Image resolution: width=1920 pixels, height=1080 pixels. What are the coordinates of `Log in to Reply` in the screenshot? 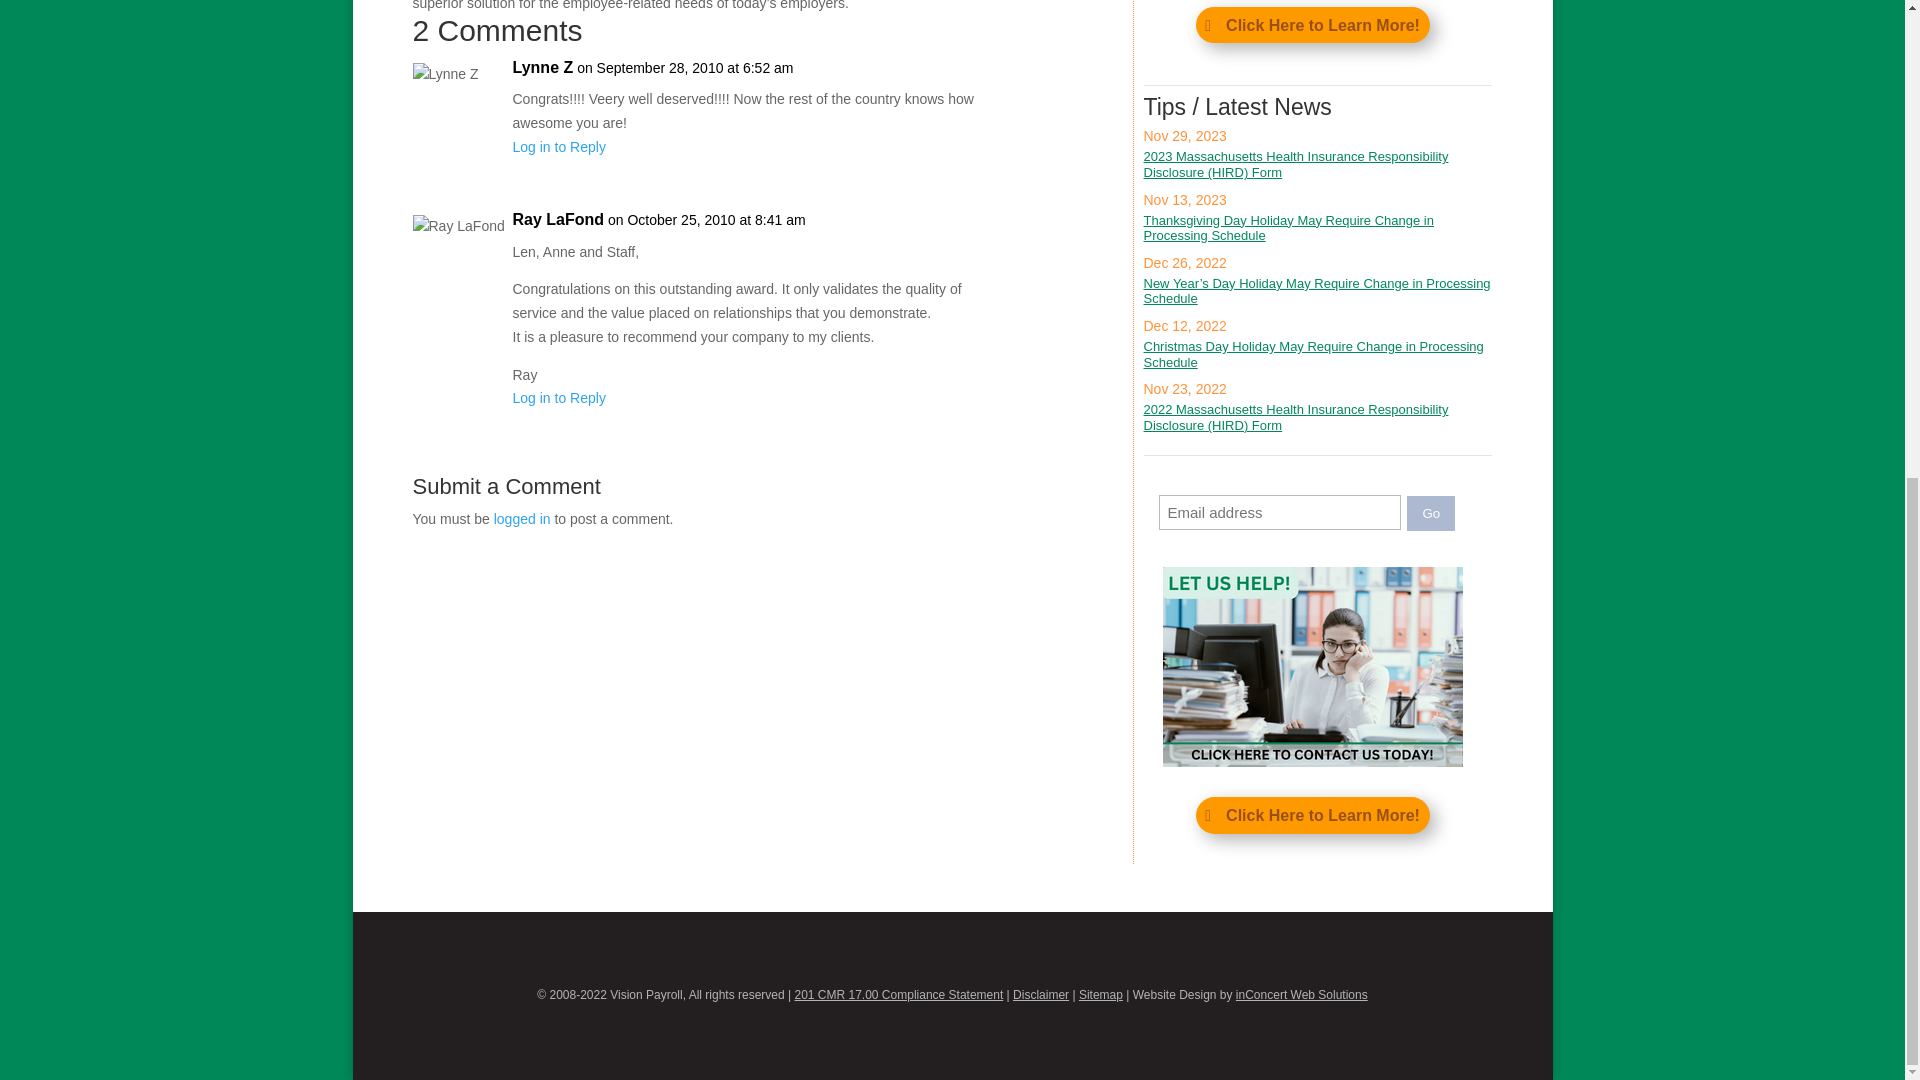 It's located at (558, 398).